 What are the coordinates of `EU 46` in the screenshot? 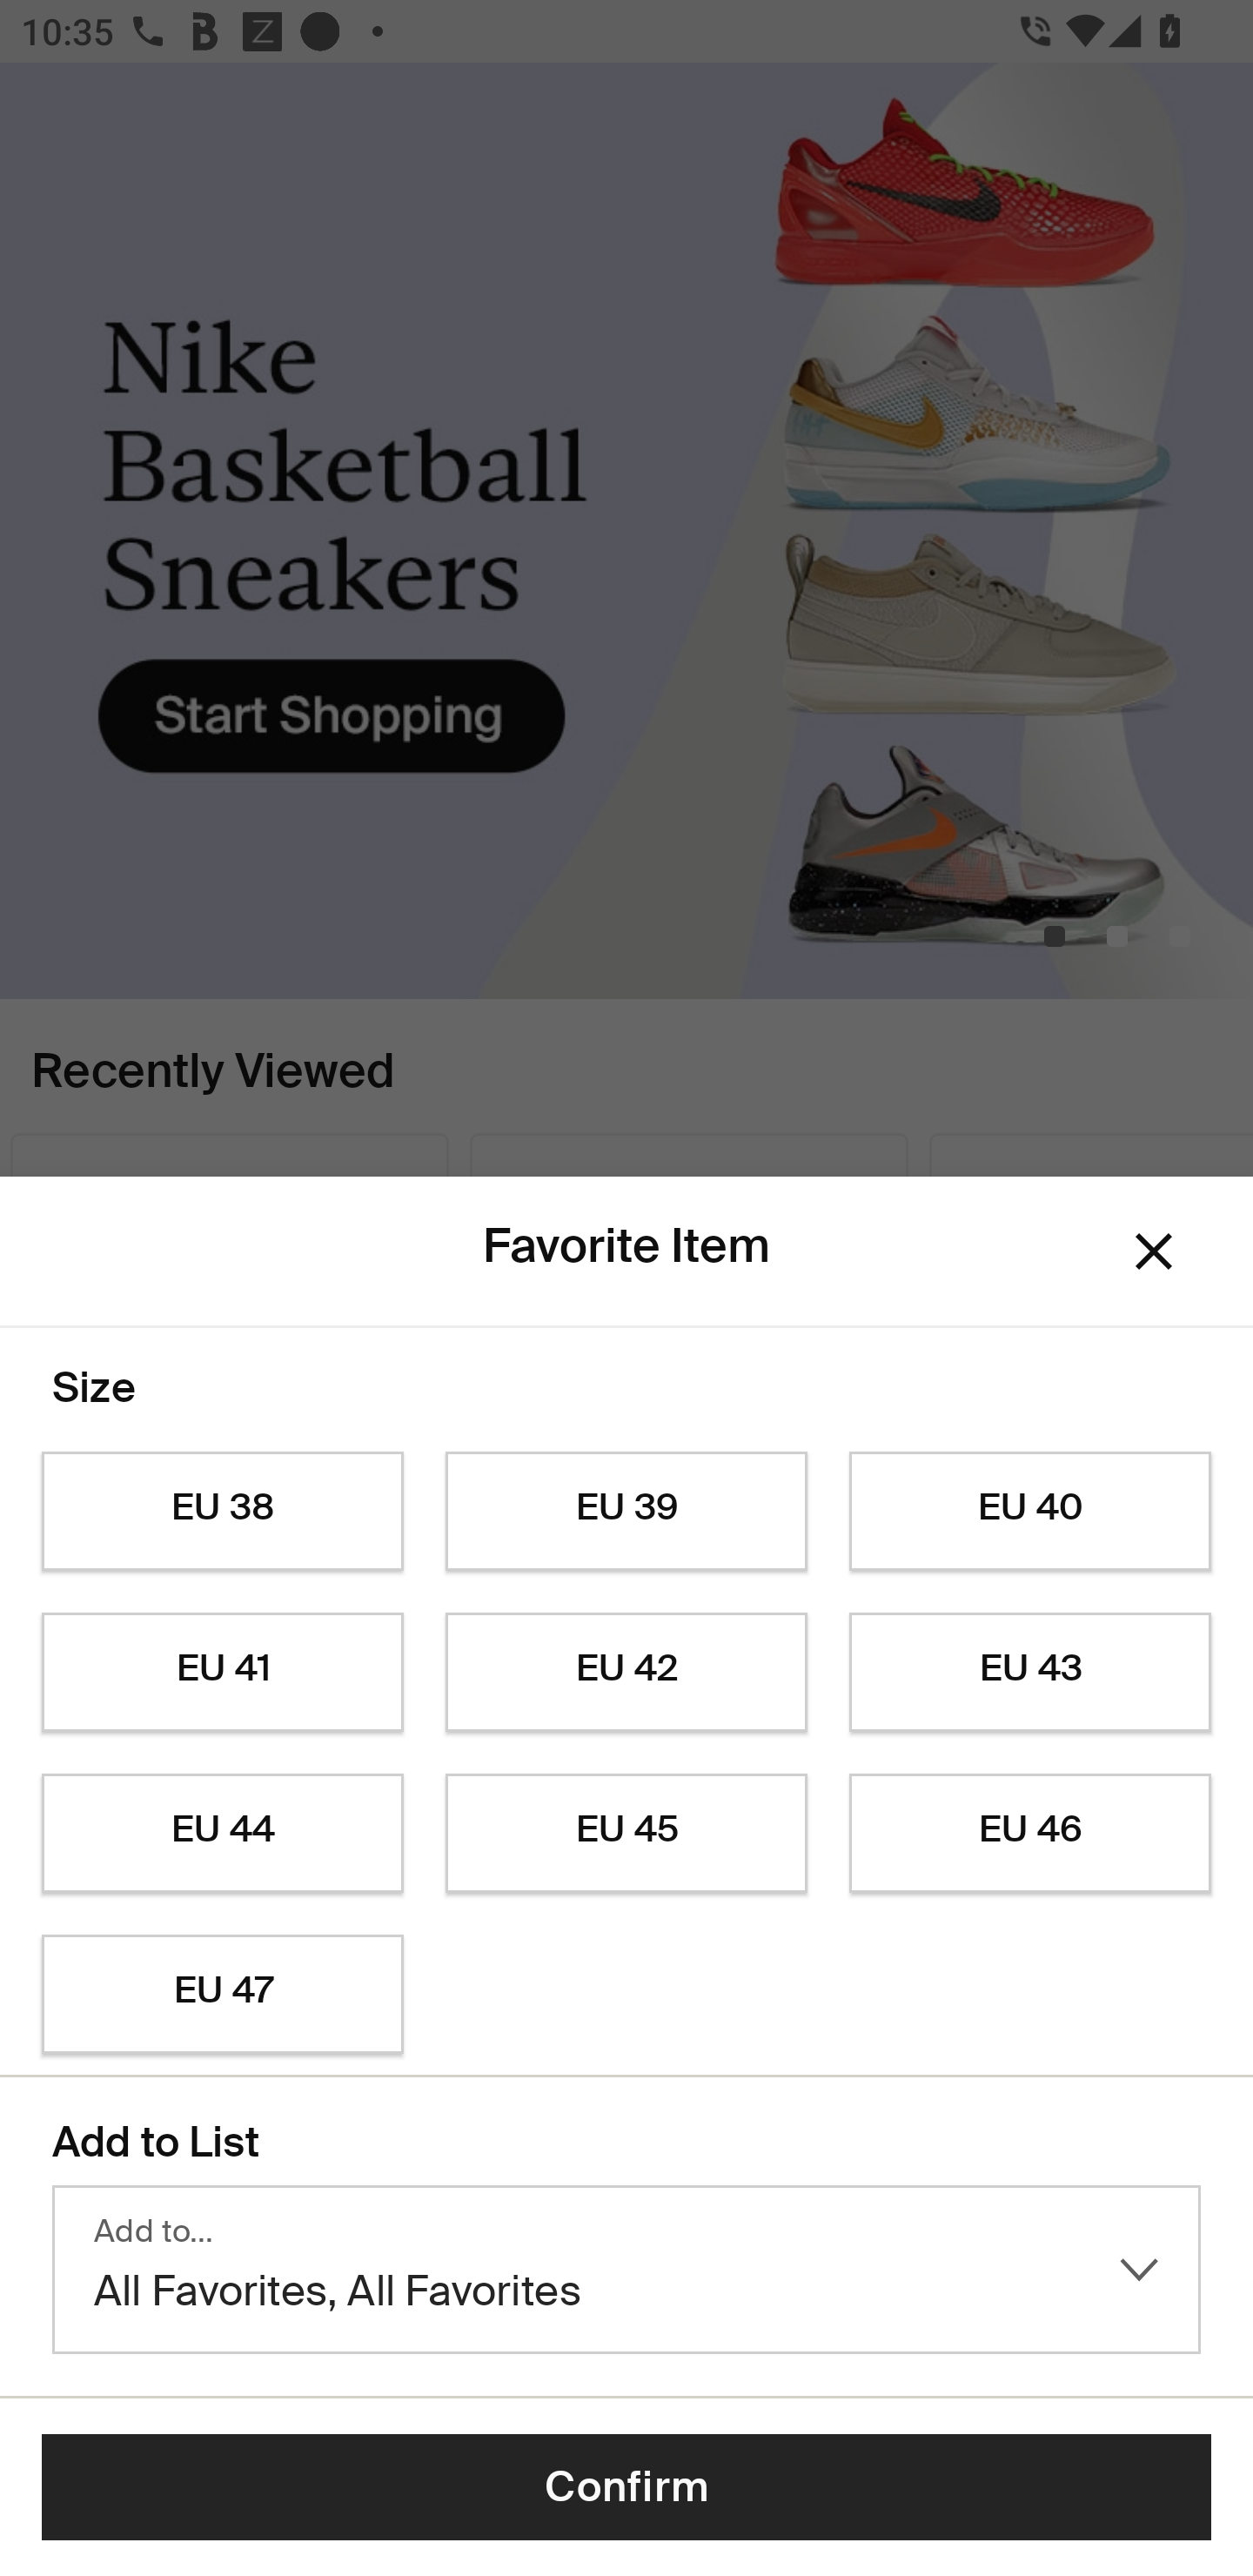 It's located at (1030, 1834).